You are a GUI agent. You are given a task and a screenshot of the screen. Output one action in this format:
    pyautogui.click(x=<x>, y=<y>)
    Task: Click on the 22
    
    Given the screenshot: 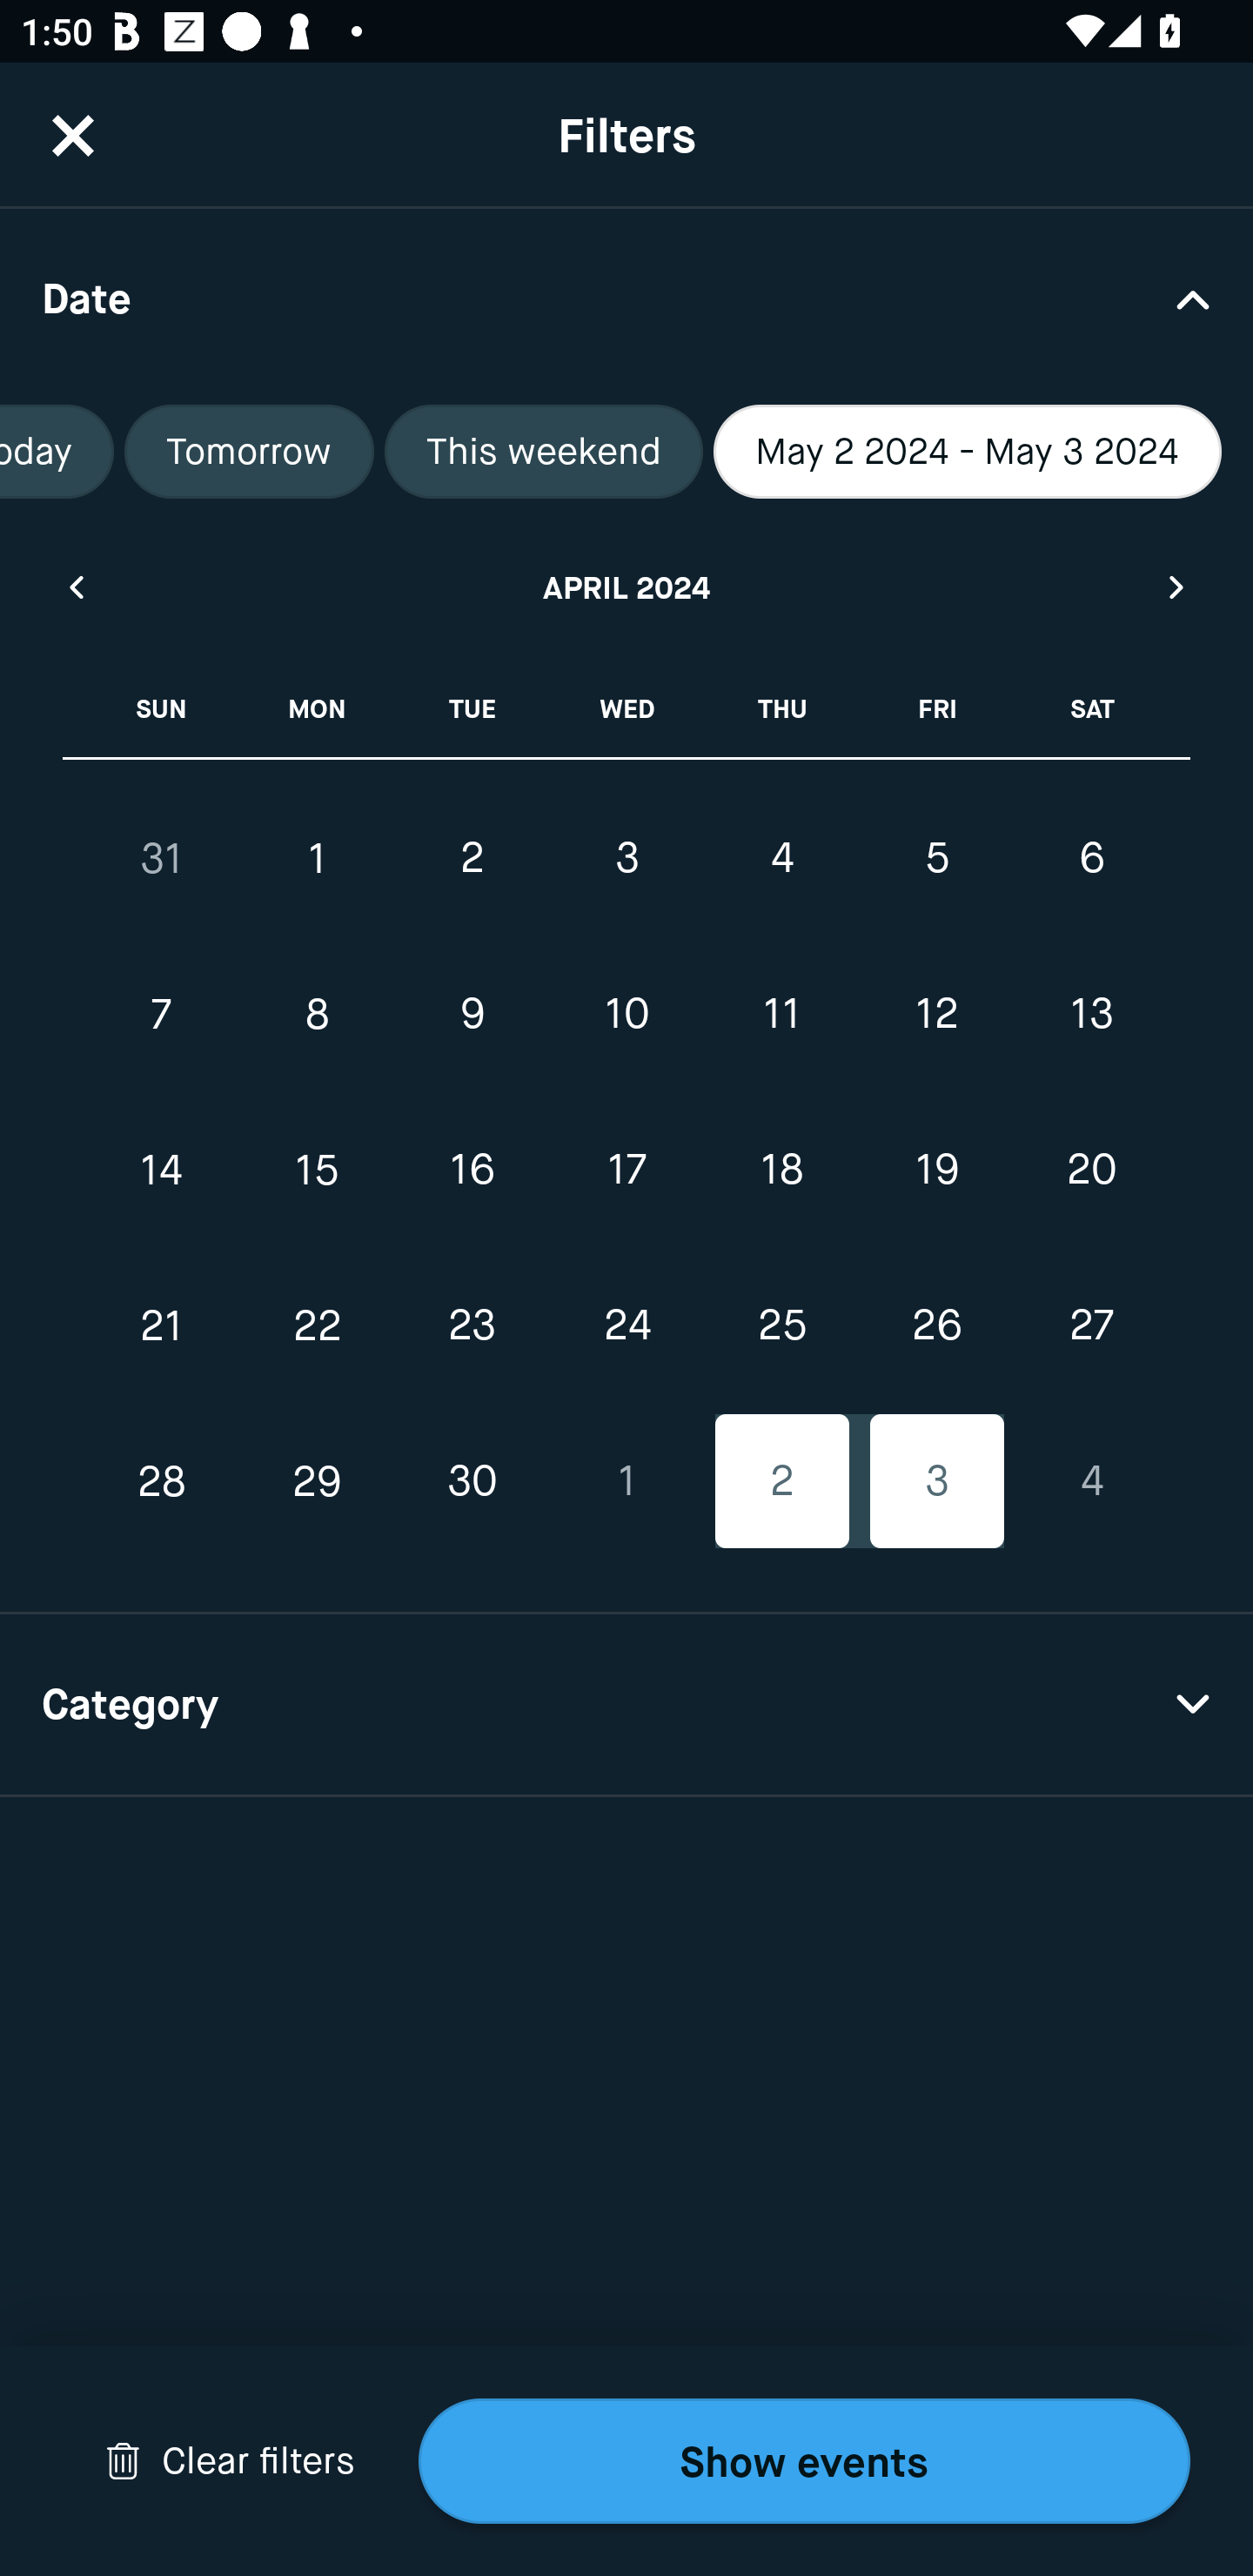 What is the action you would take?
    pyautogui.click(x=317, y=1325)
    